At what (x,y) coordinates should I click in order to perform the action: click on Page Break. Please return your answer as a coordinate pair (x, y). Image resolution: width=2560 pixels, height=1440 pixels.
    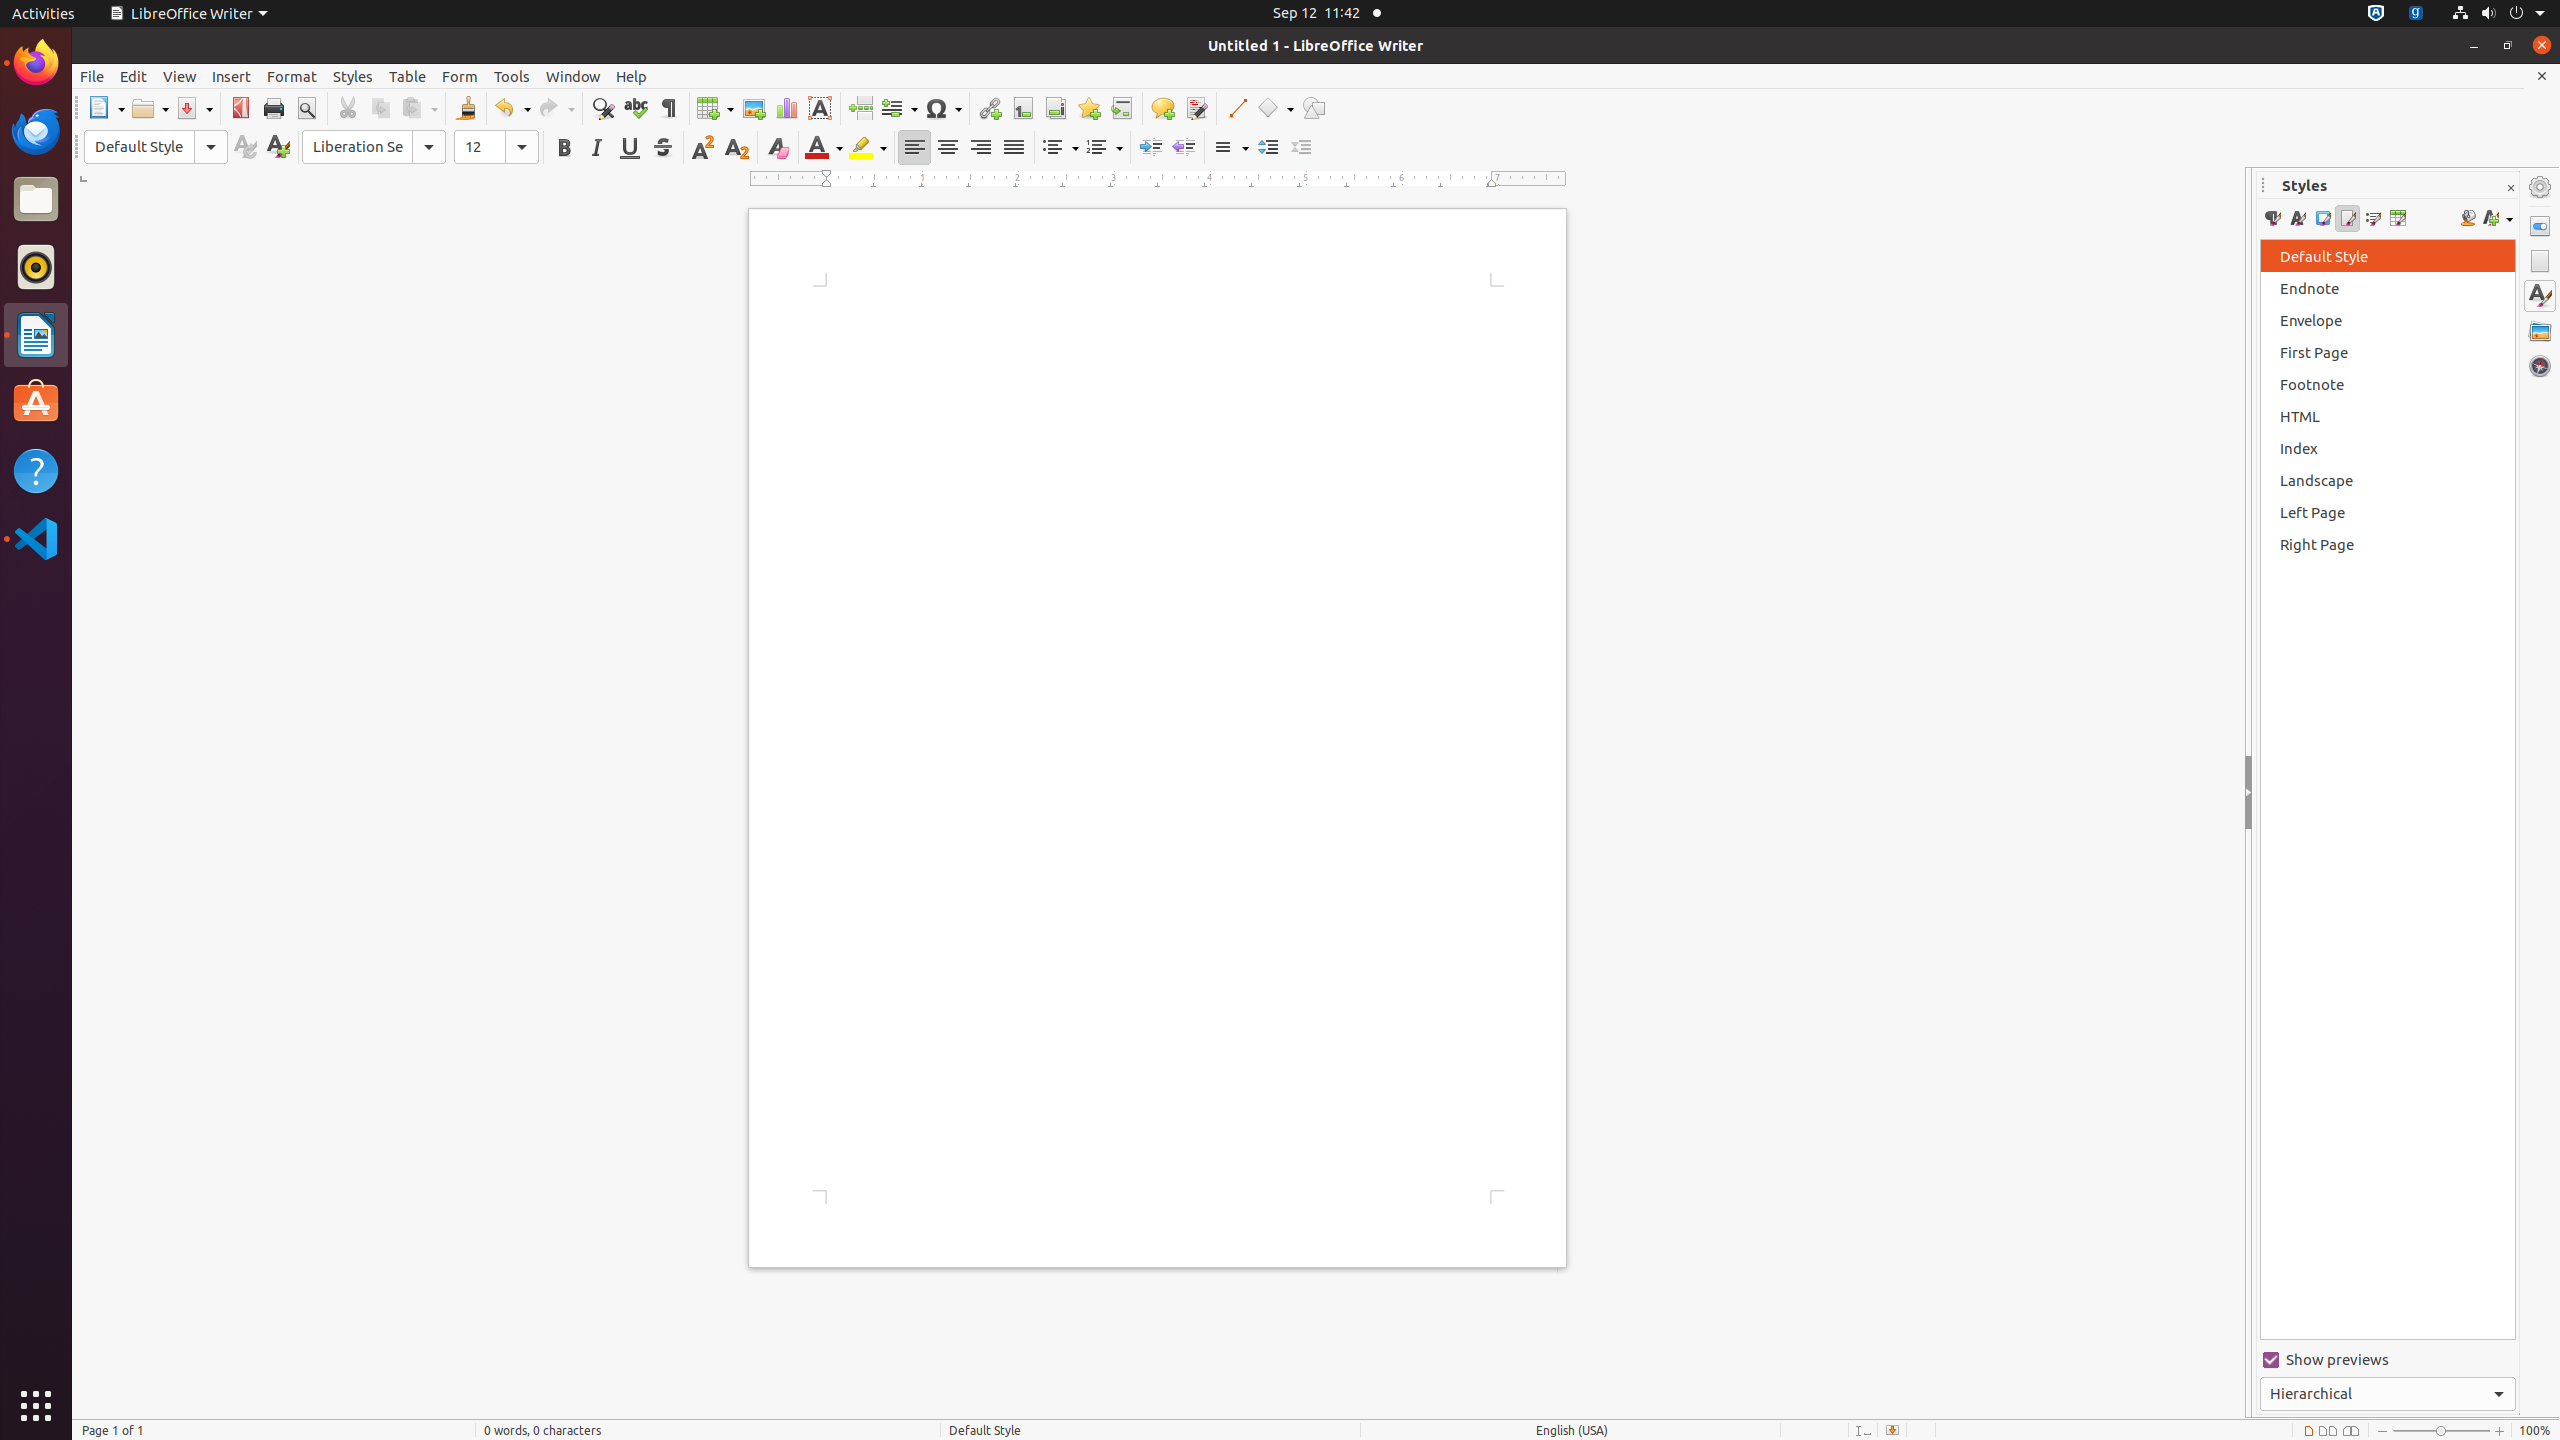
    Looking at the image, I should click on (860, 108).